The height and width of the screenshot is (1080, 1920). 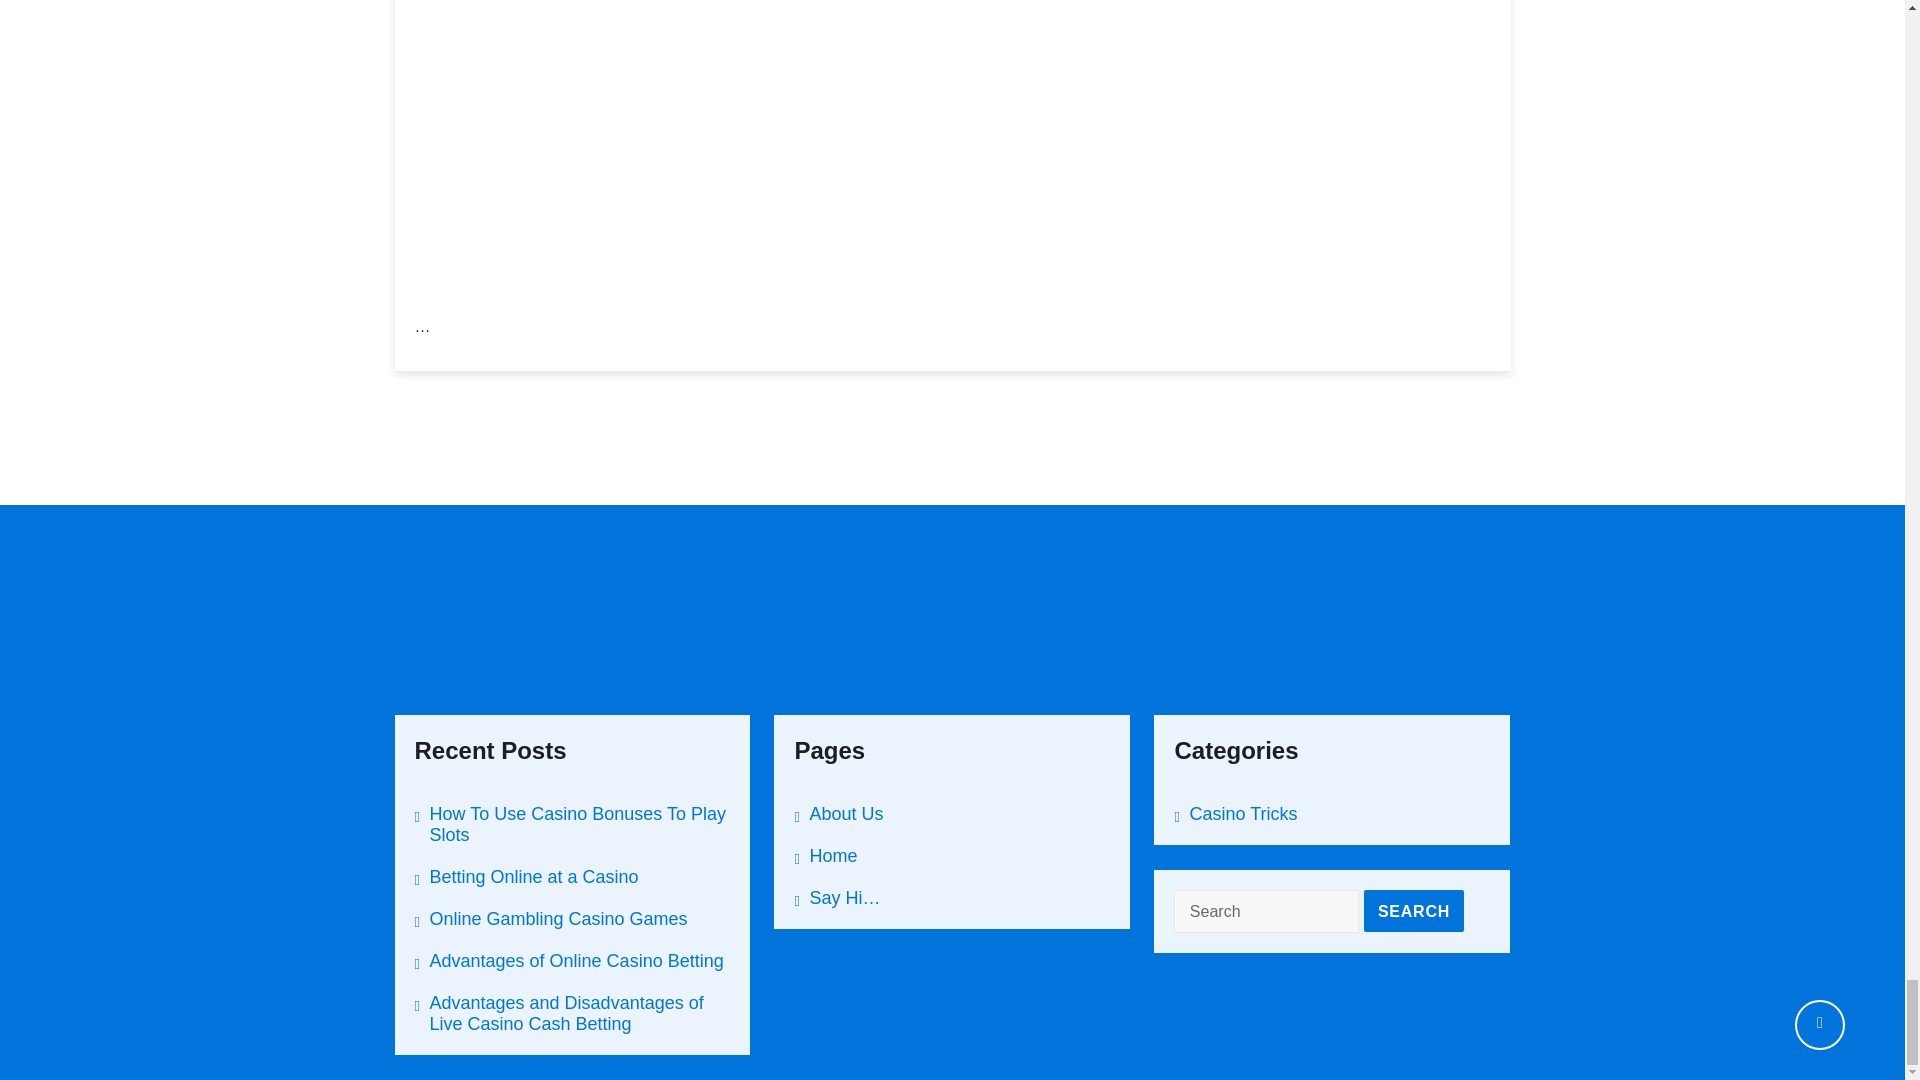 What do you see at coordinates (1413, 910) in the screenshot?
I see `Search` at bounding box center [1413, 910].